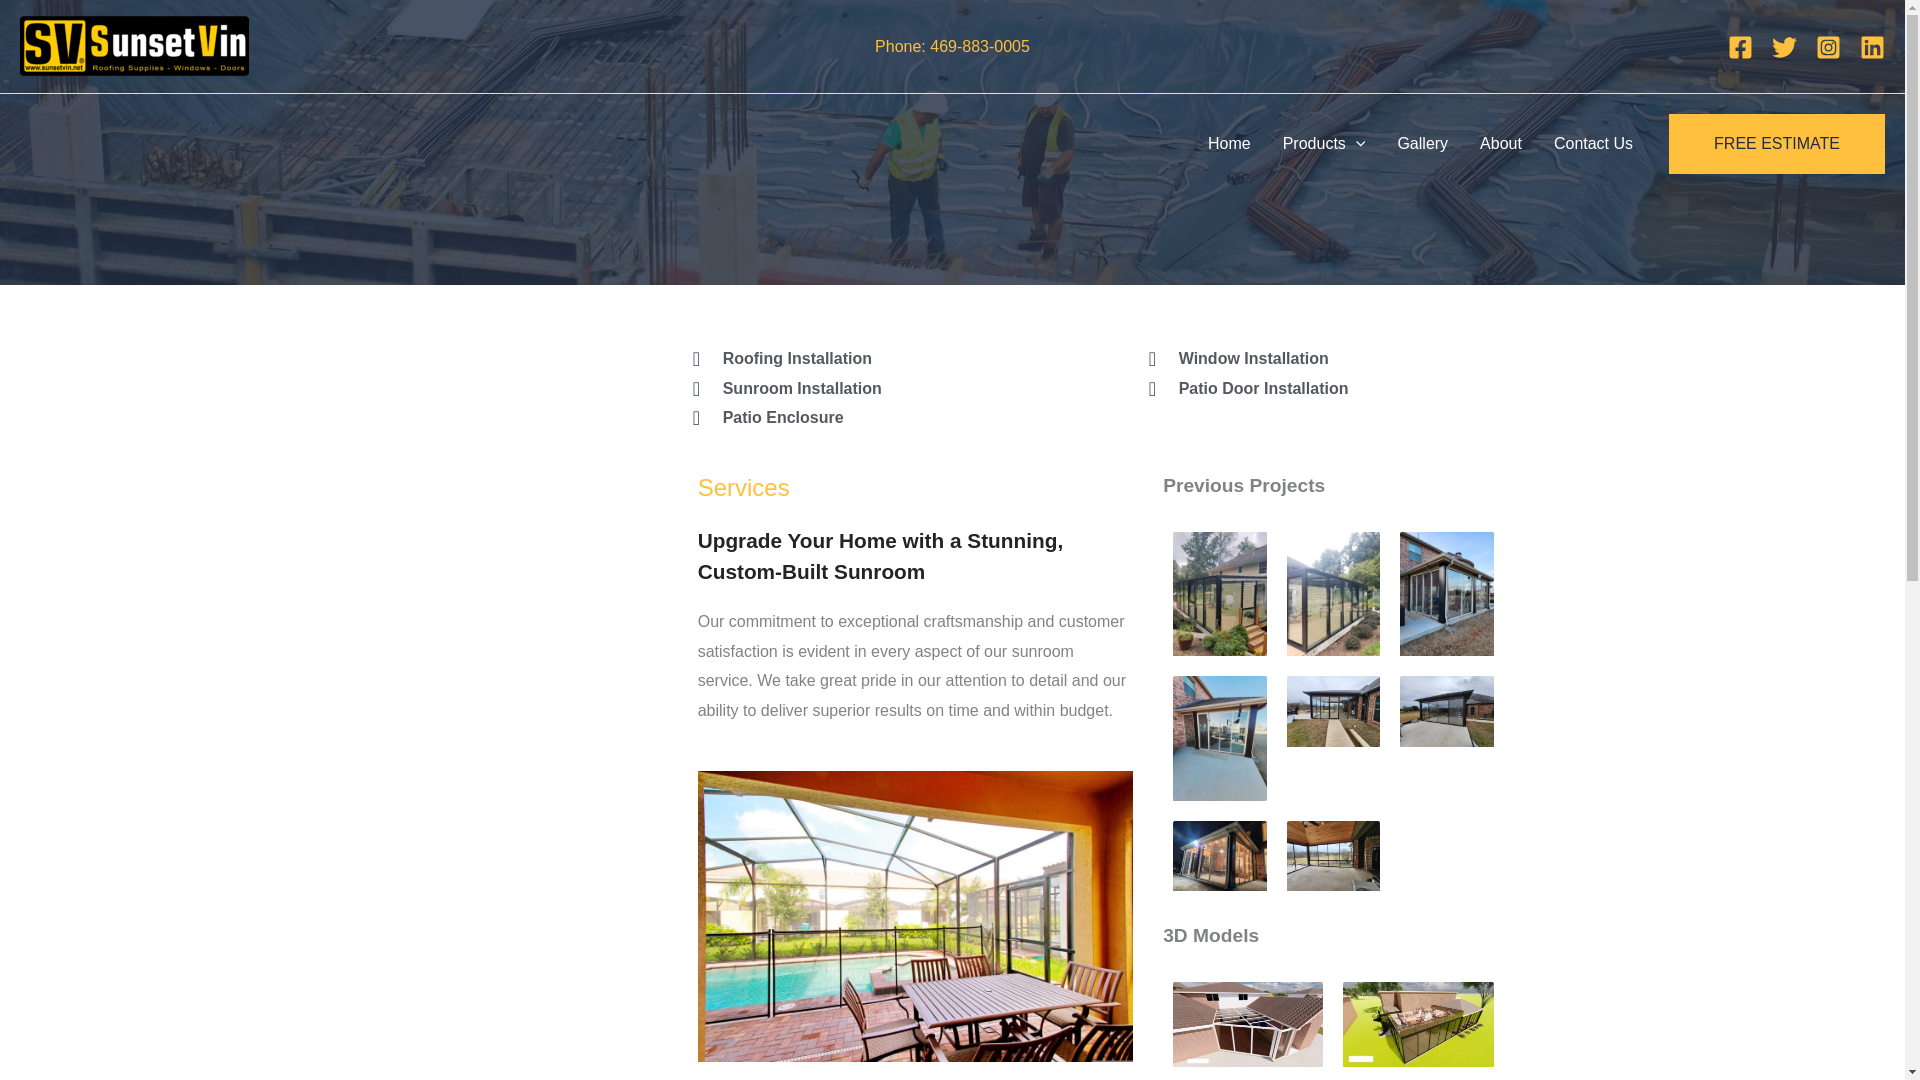 The image size is (1920, 1080). Describe the element at coordinates (1776, 144) in the screenshot. I see `FREE ESTIMATE` at that location.